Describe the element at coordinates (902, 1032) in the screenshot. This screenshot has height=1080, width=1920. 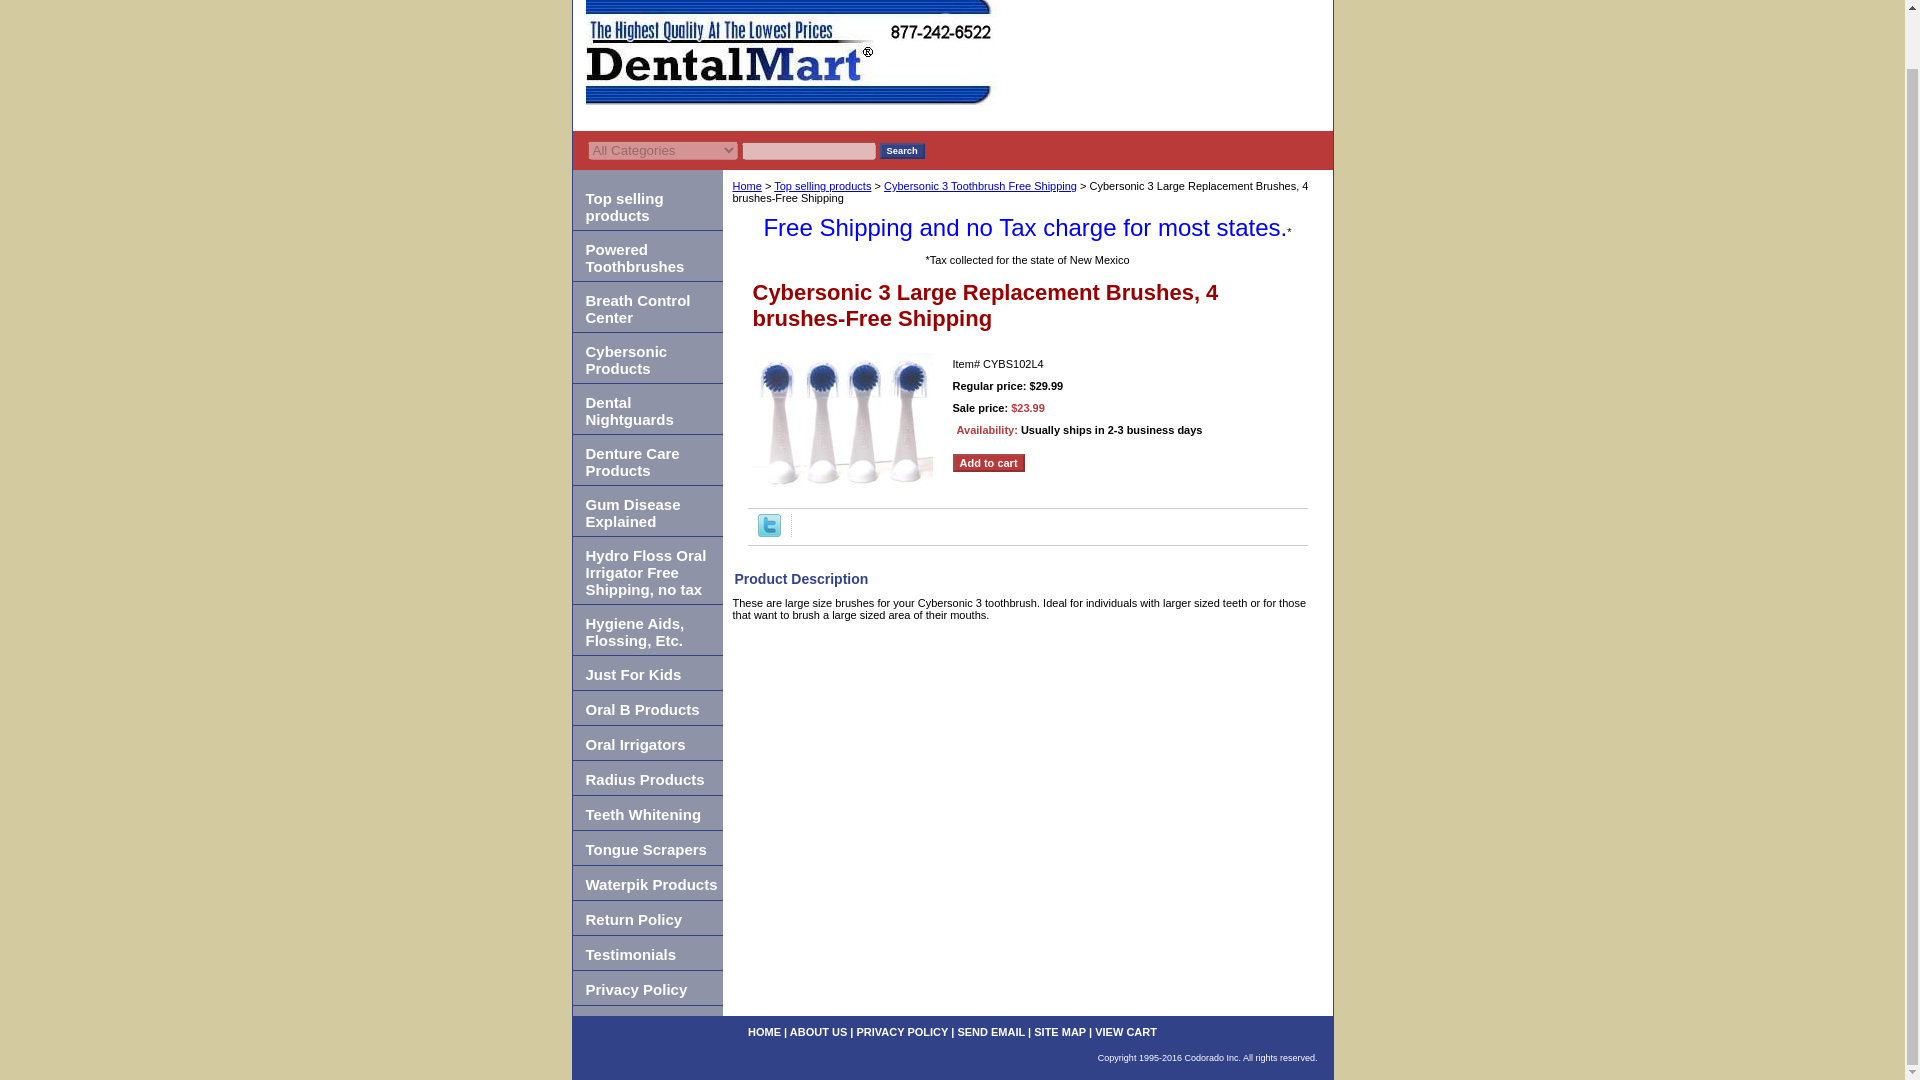
I see `PRIVACY POLICY` at that location.